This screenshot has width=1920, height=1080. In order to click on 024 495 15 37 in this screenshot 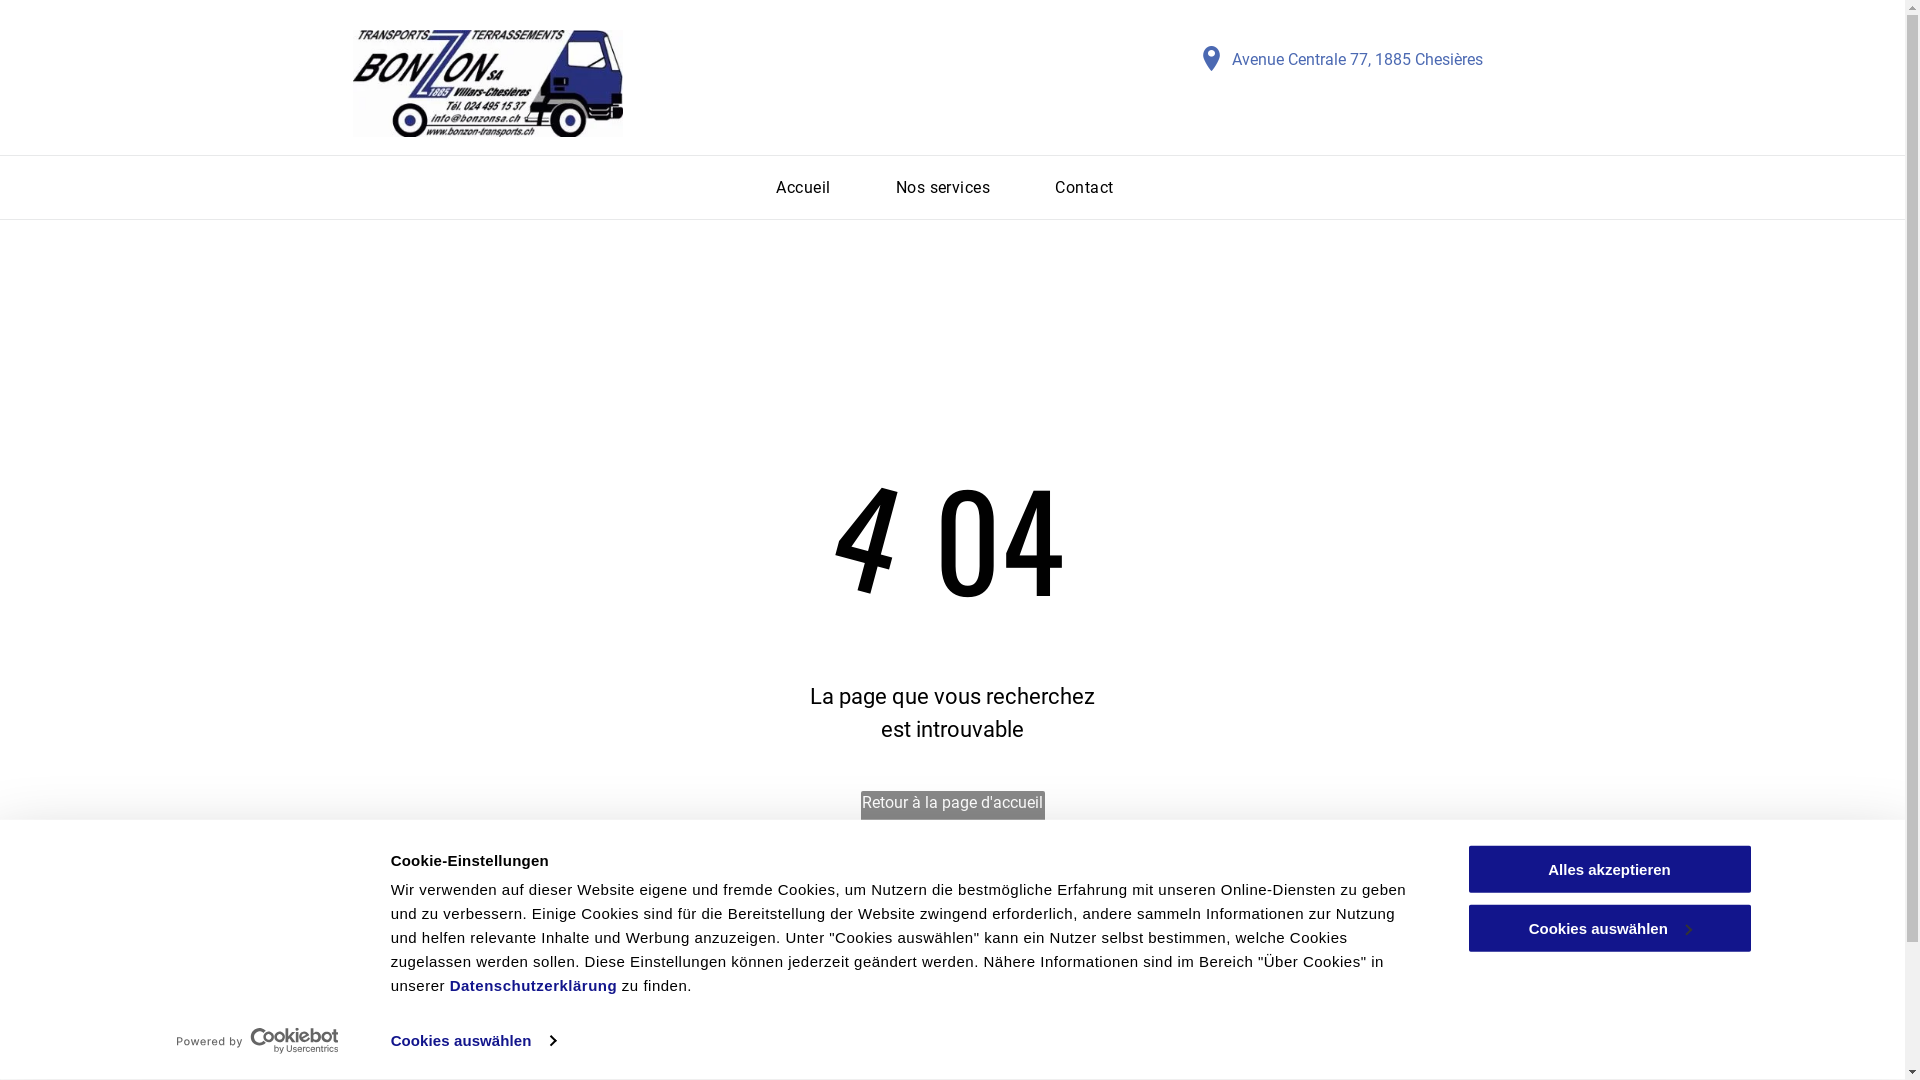, I will do `click(612, 1057)`.